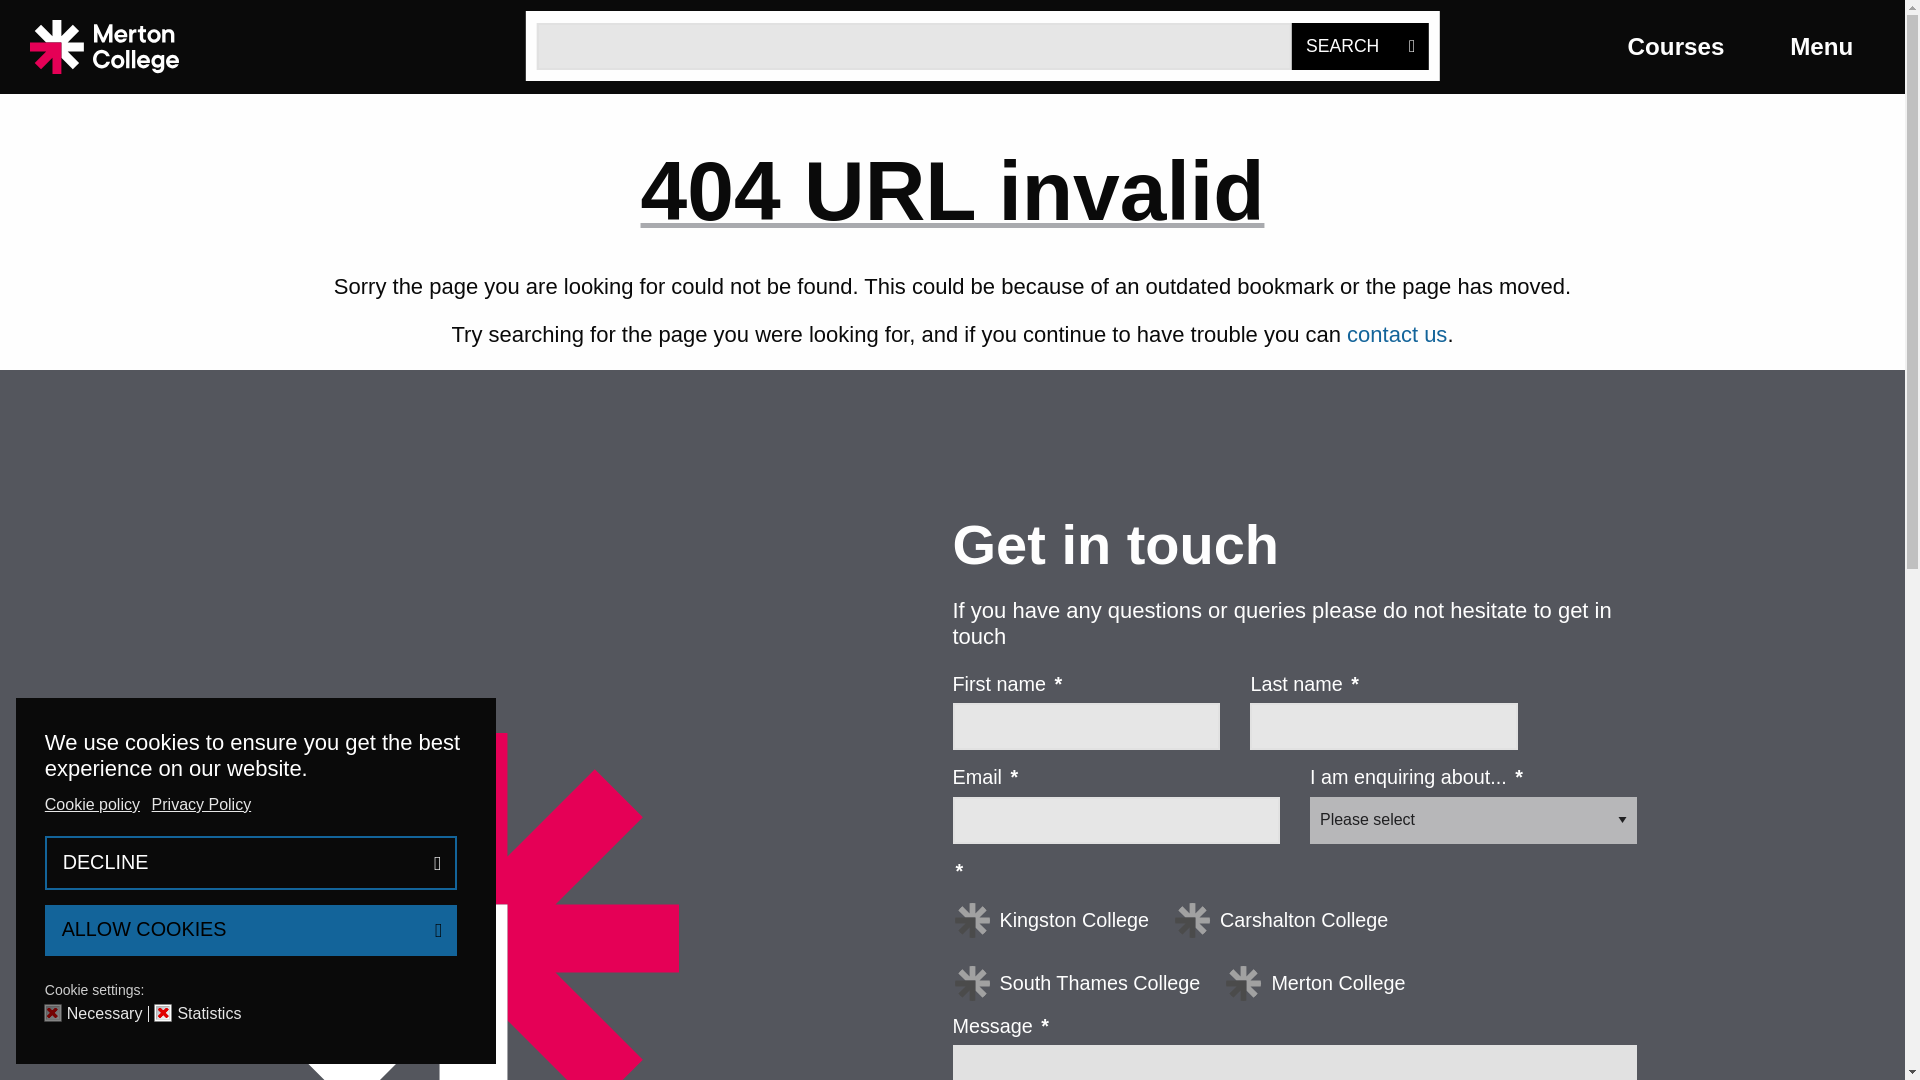 The image size is (1920, 1080). What do you see at coordinates (203, 804) in the screenshot?
I see `Privacy Policy` at bounding box center [203, 804].